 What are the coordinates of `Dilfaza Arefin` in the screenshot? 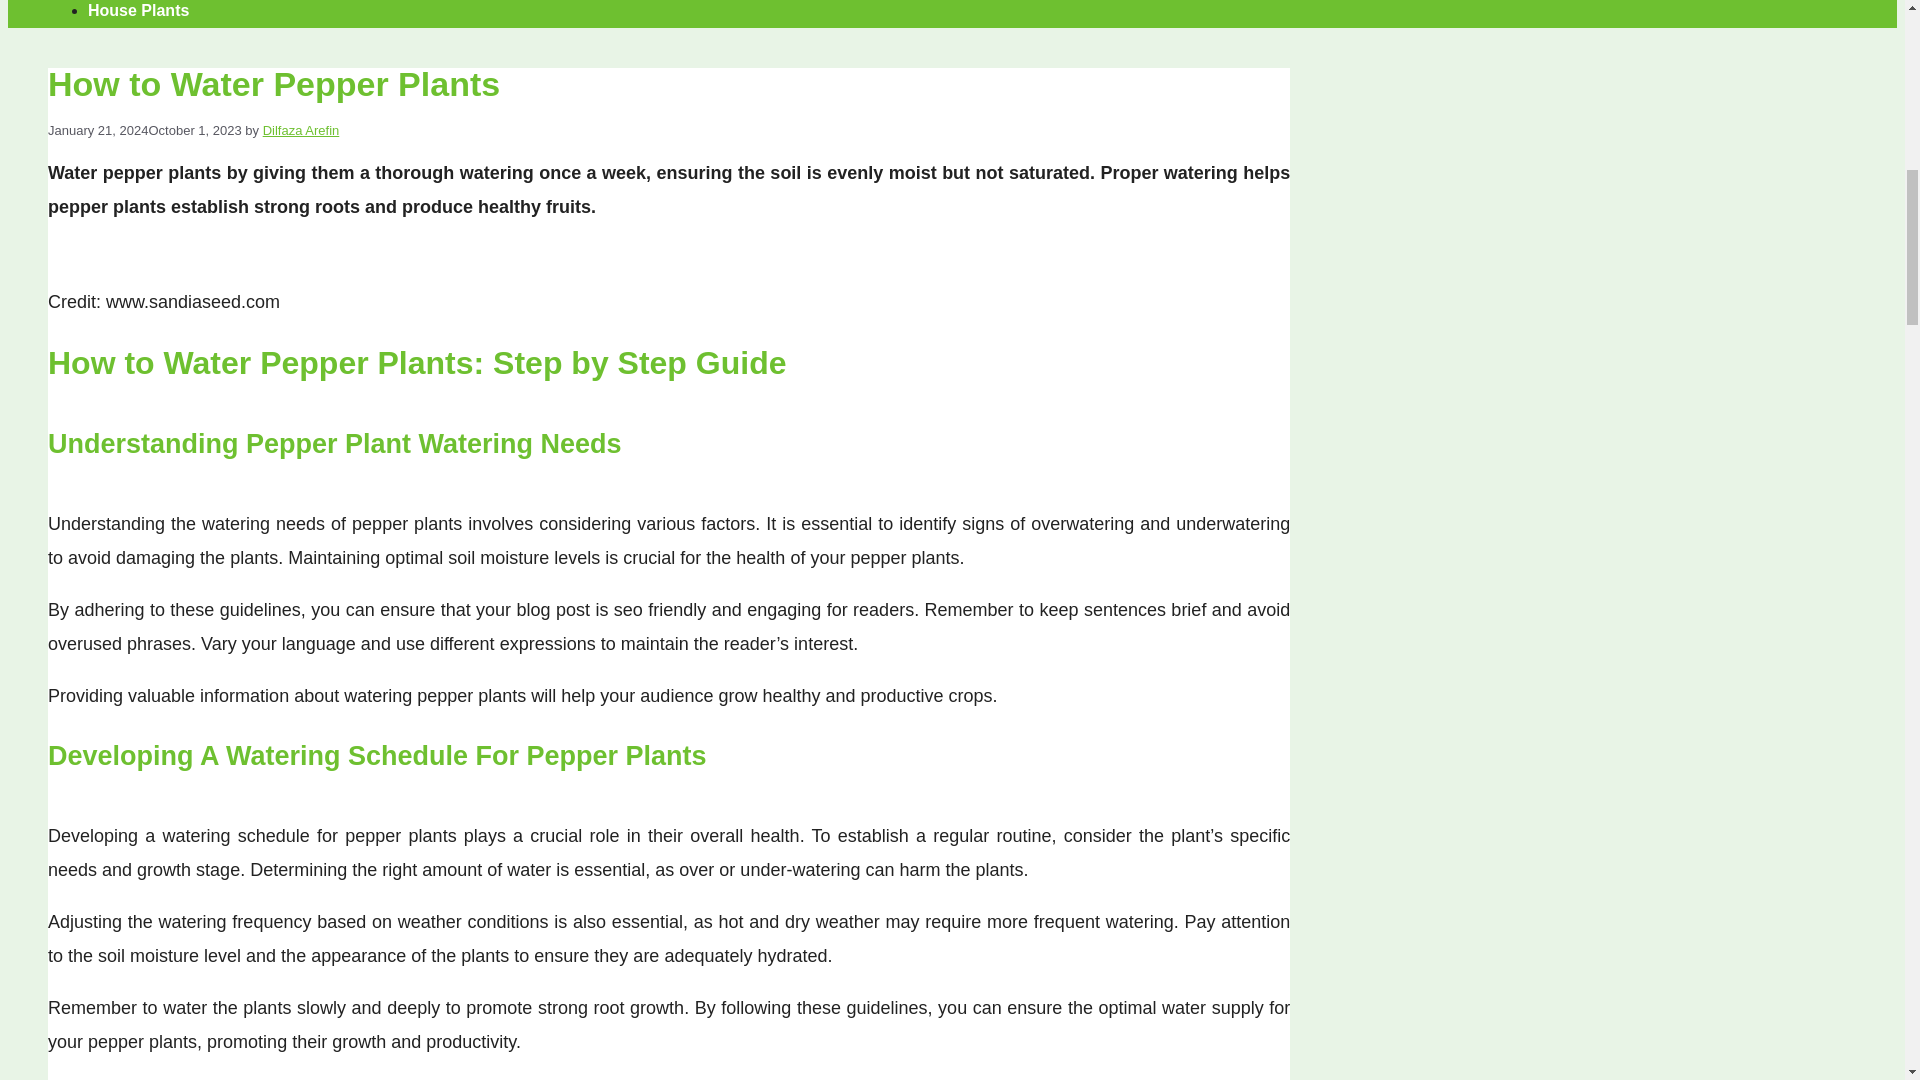 It's located at (301, 130).